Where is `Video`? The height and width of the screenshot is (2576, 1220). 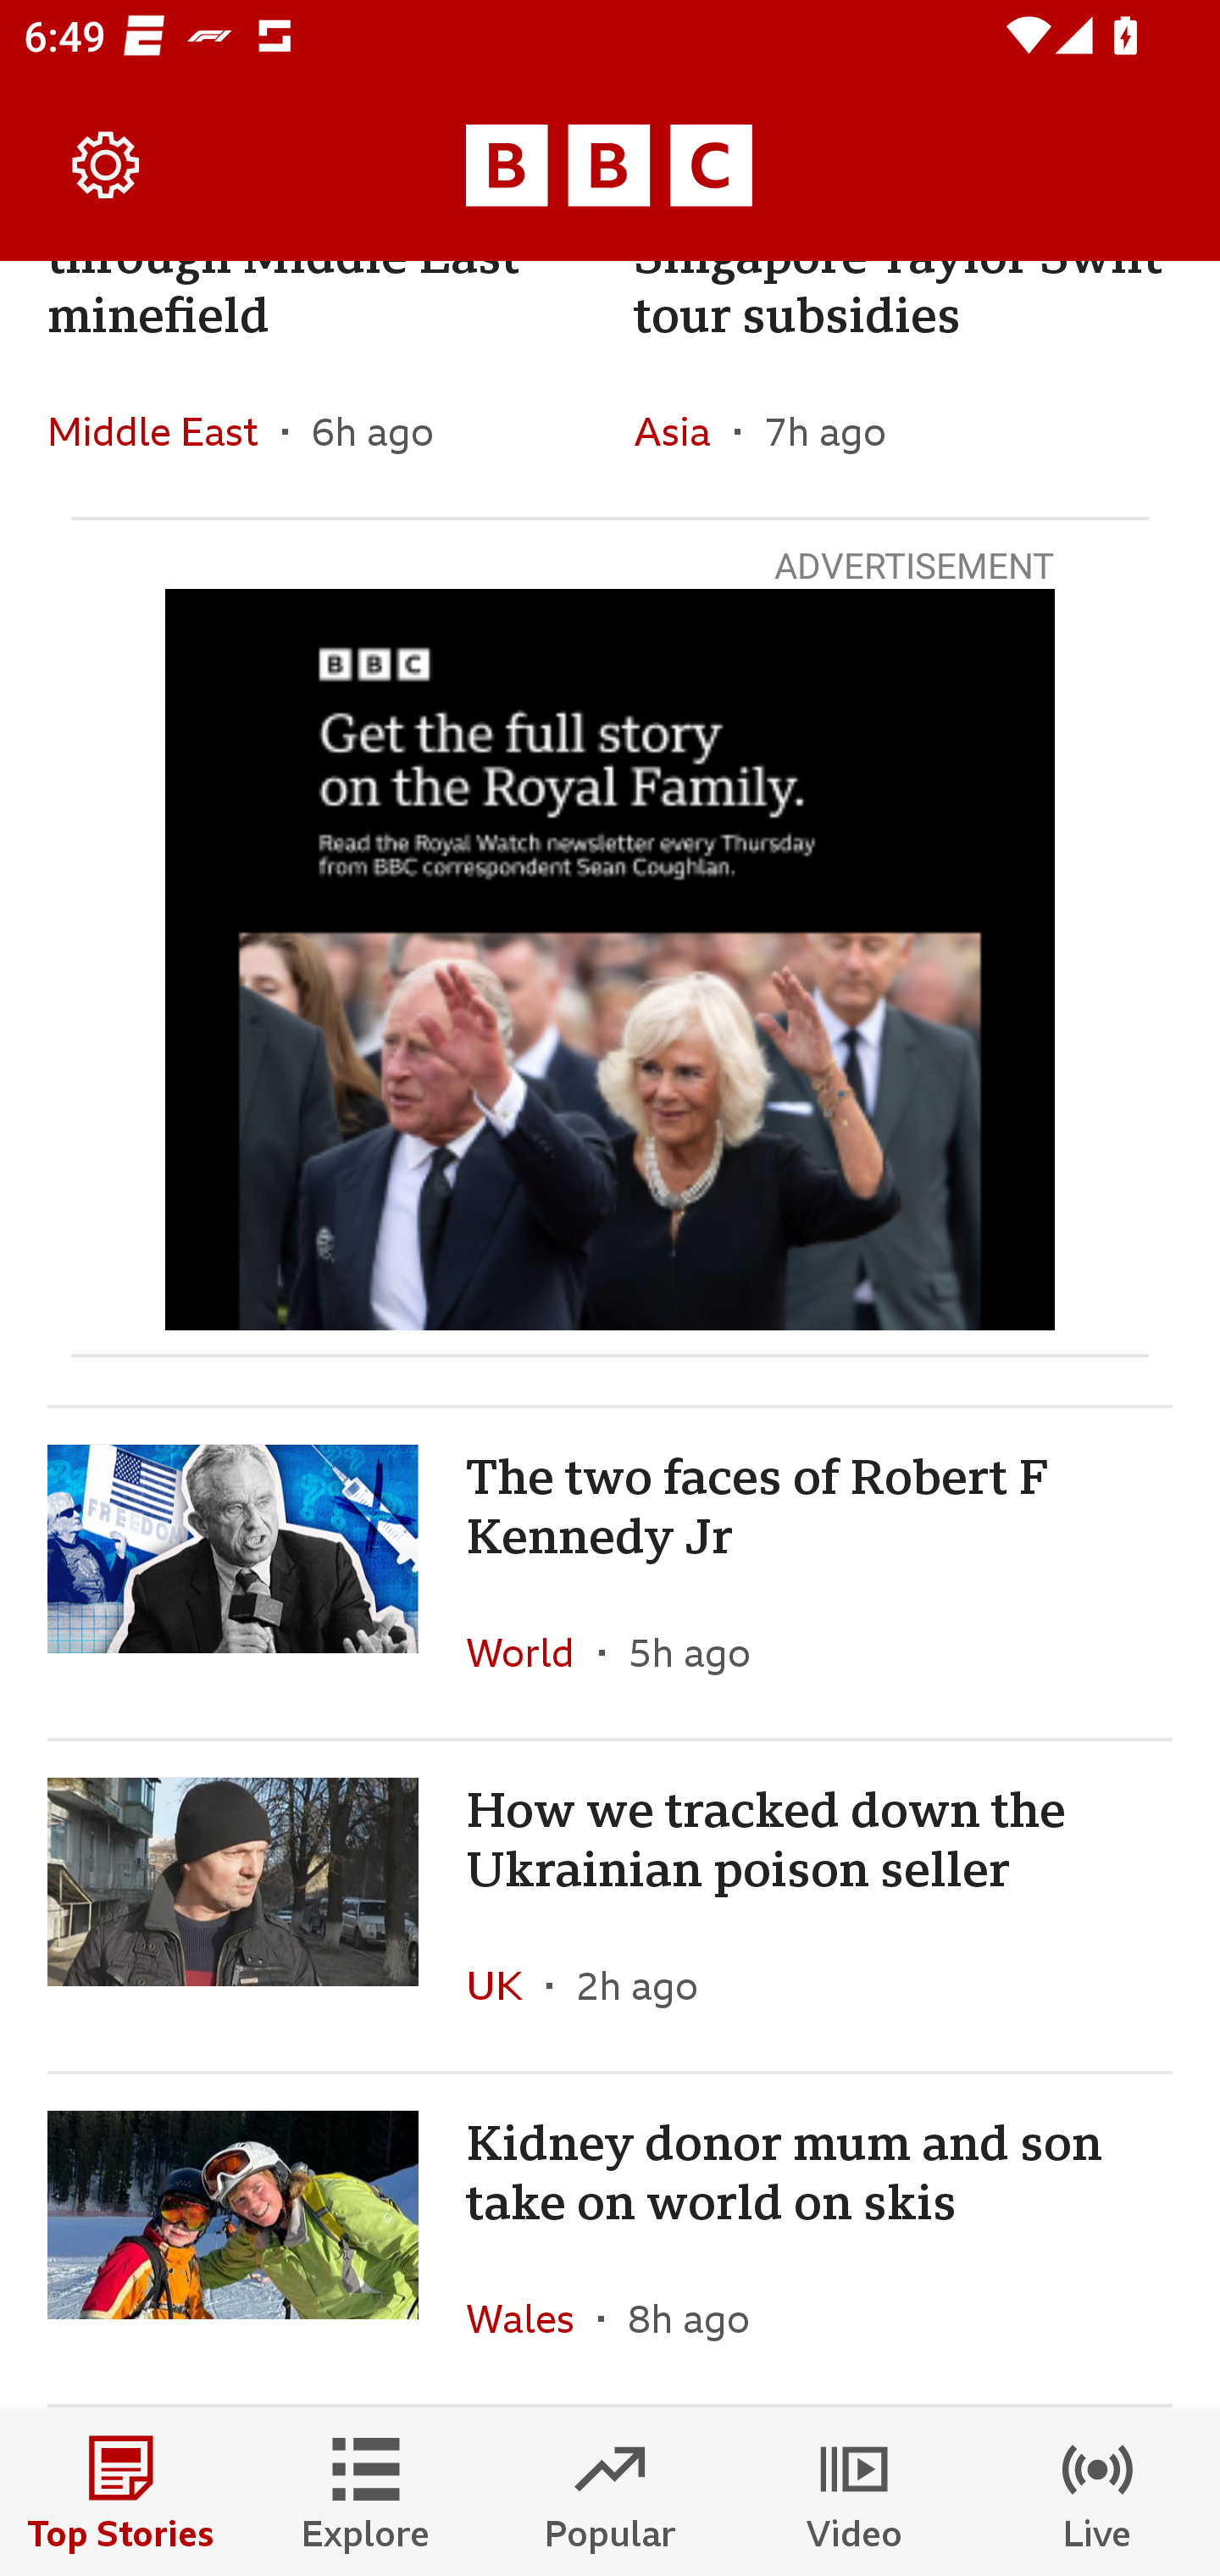 Video is located at coordinates (854, 2493).